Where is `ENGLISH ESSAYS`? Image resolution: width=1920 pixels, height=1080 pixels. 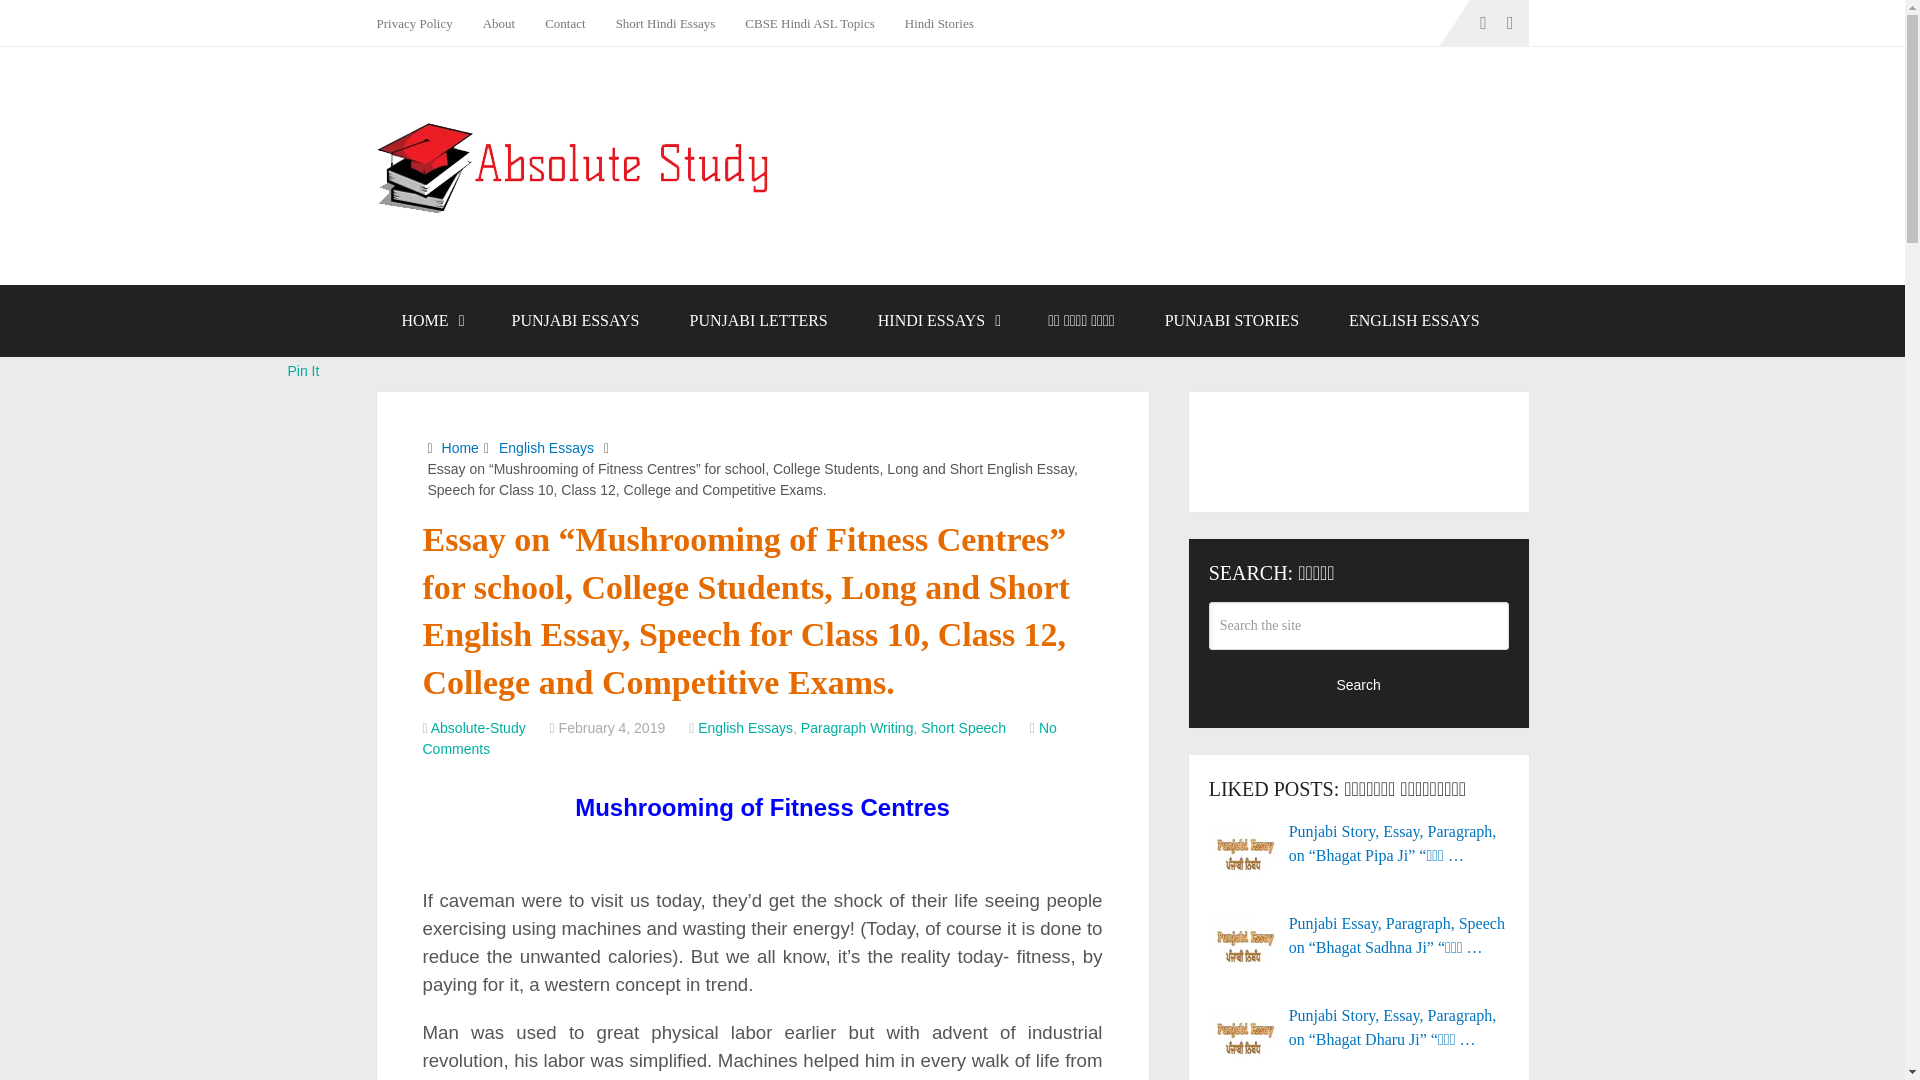
ENGLISH ESSAYS is located at coordinates (1414, 321).